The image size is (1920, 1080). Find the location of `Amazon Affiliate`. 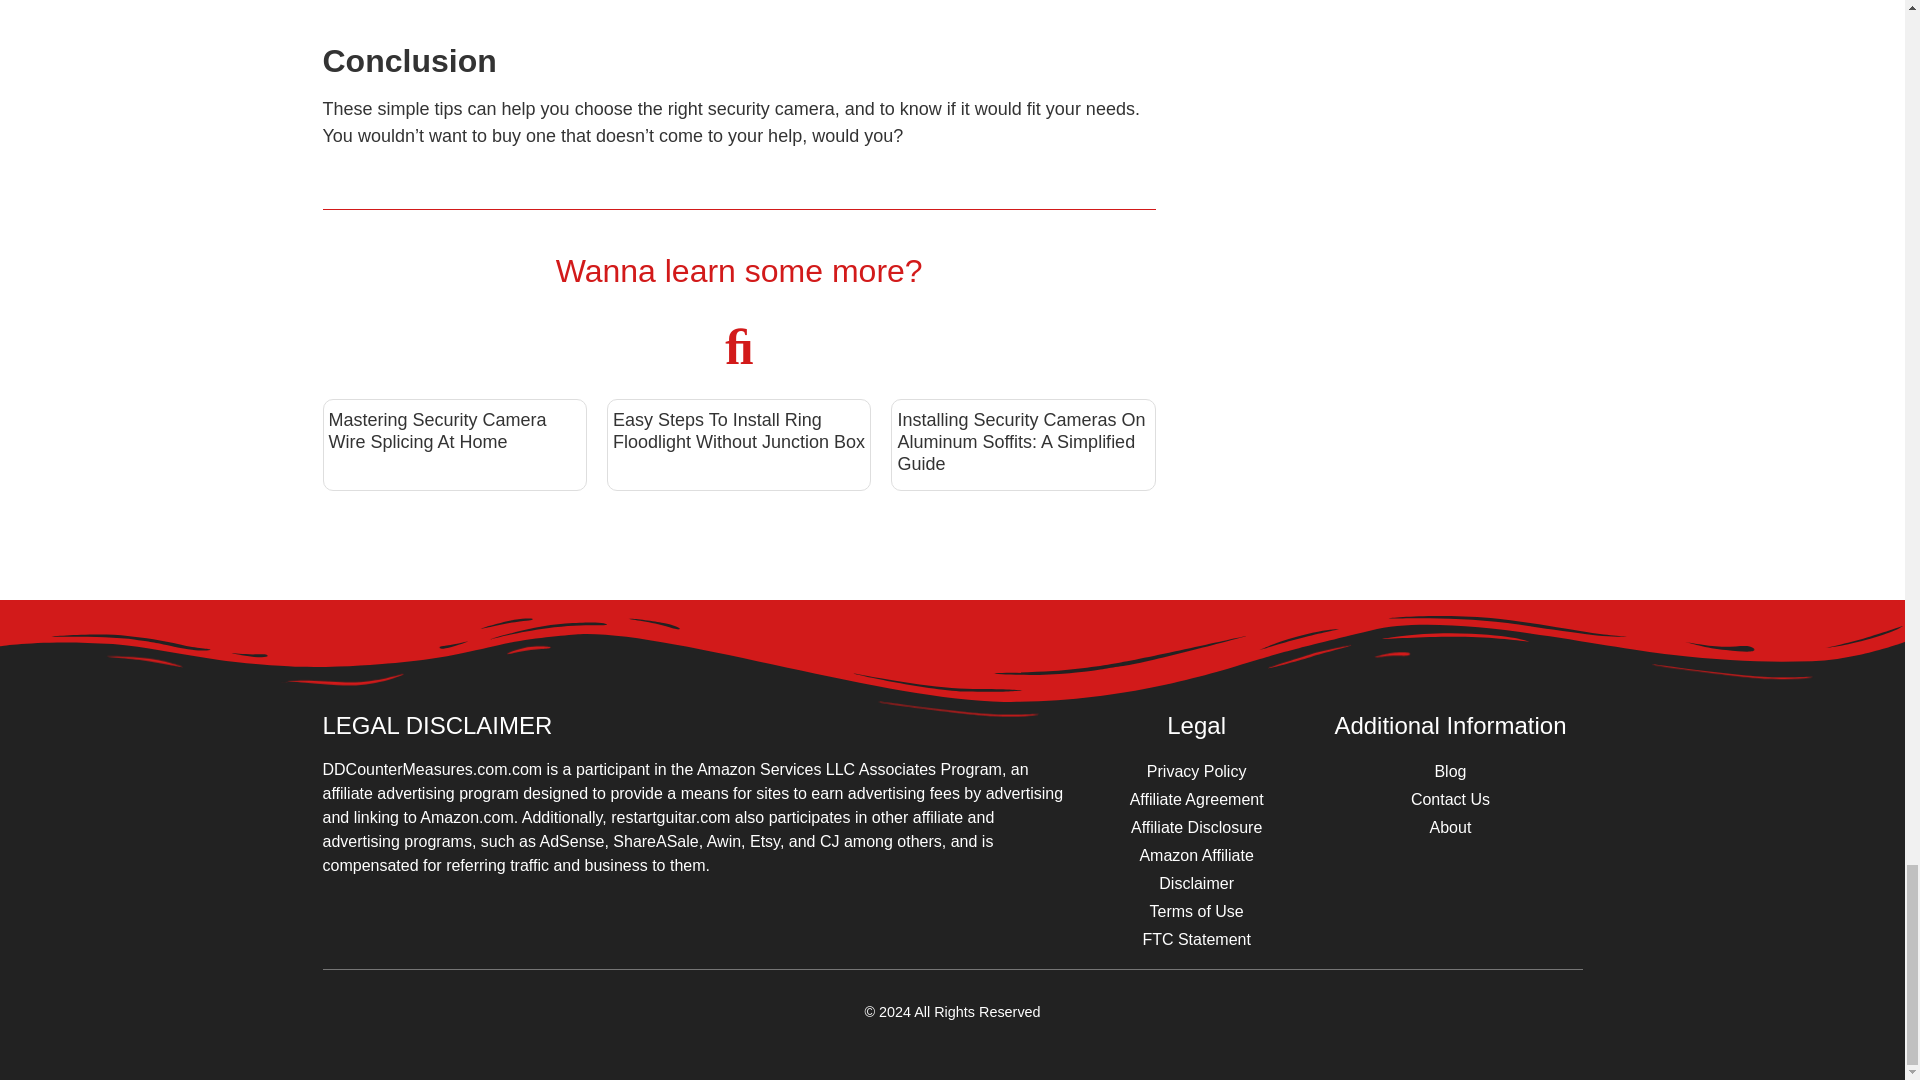

Amazon Affiliate is located at coordinates (1196, 856).